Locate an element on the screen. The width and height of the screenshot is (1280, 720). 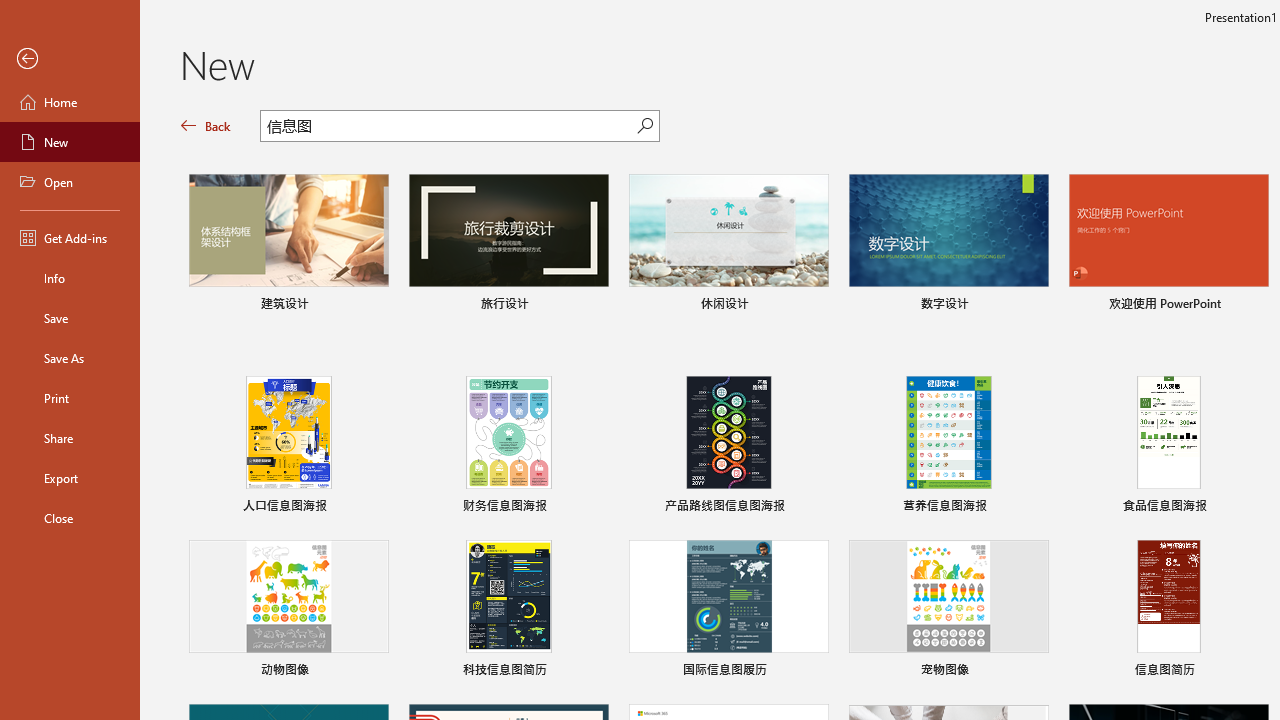
Info is located at coordinates (70, 278).